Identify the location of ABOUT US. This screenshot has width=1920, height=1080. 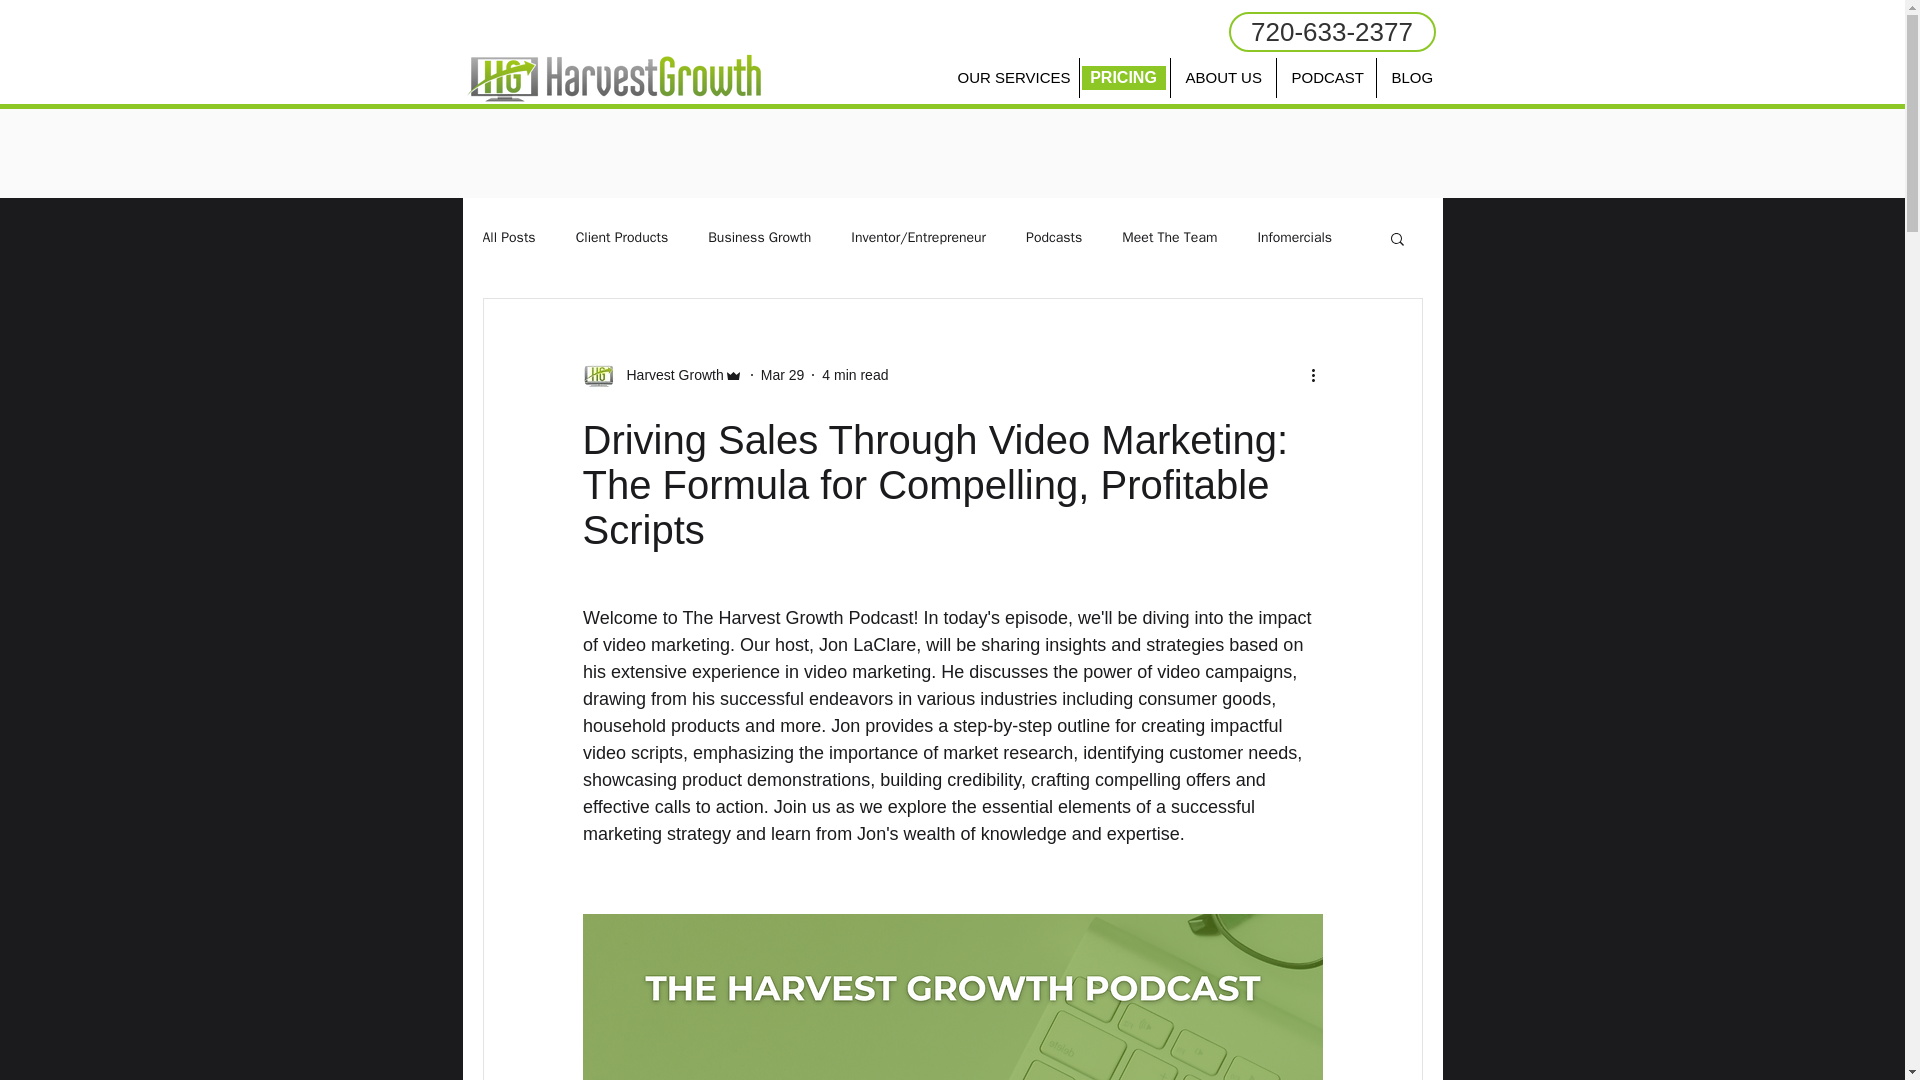
(1222, 78).